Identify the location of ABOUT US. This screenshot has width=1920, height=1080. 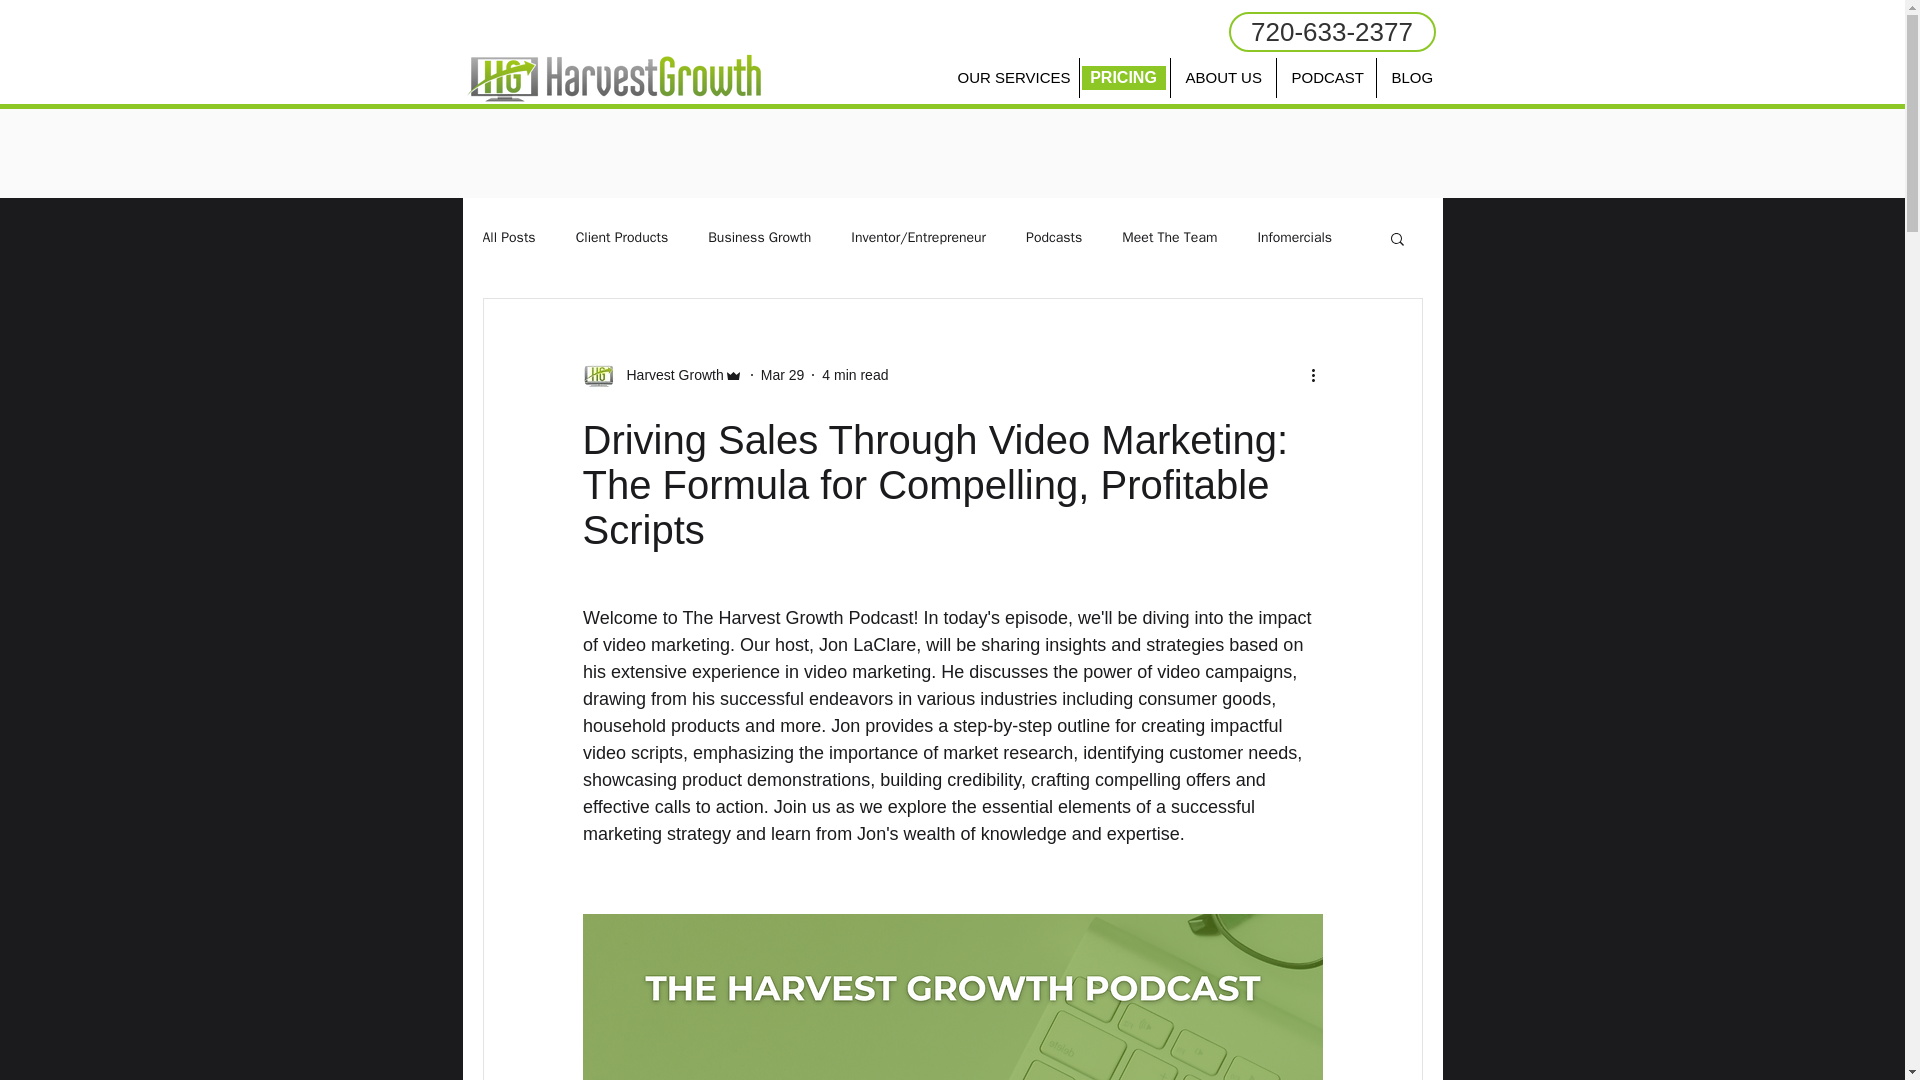
(1222, 78).